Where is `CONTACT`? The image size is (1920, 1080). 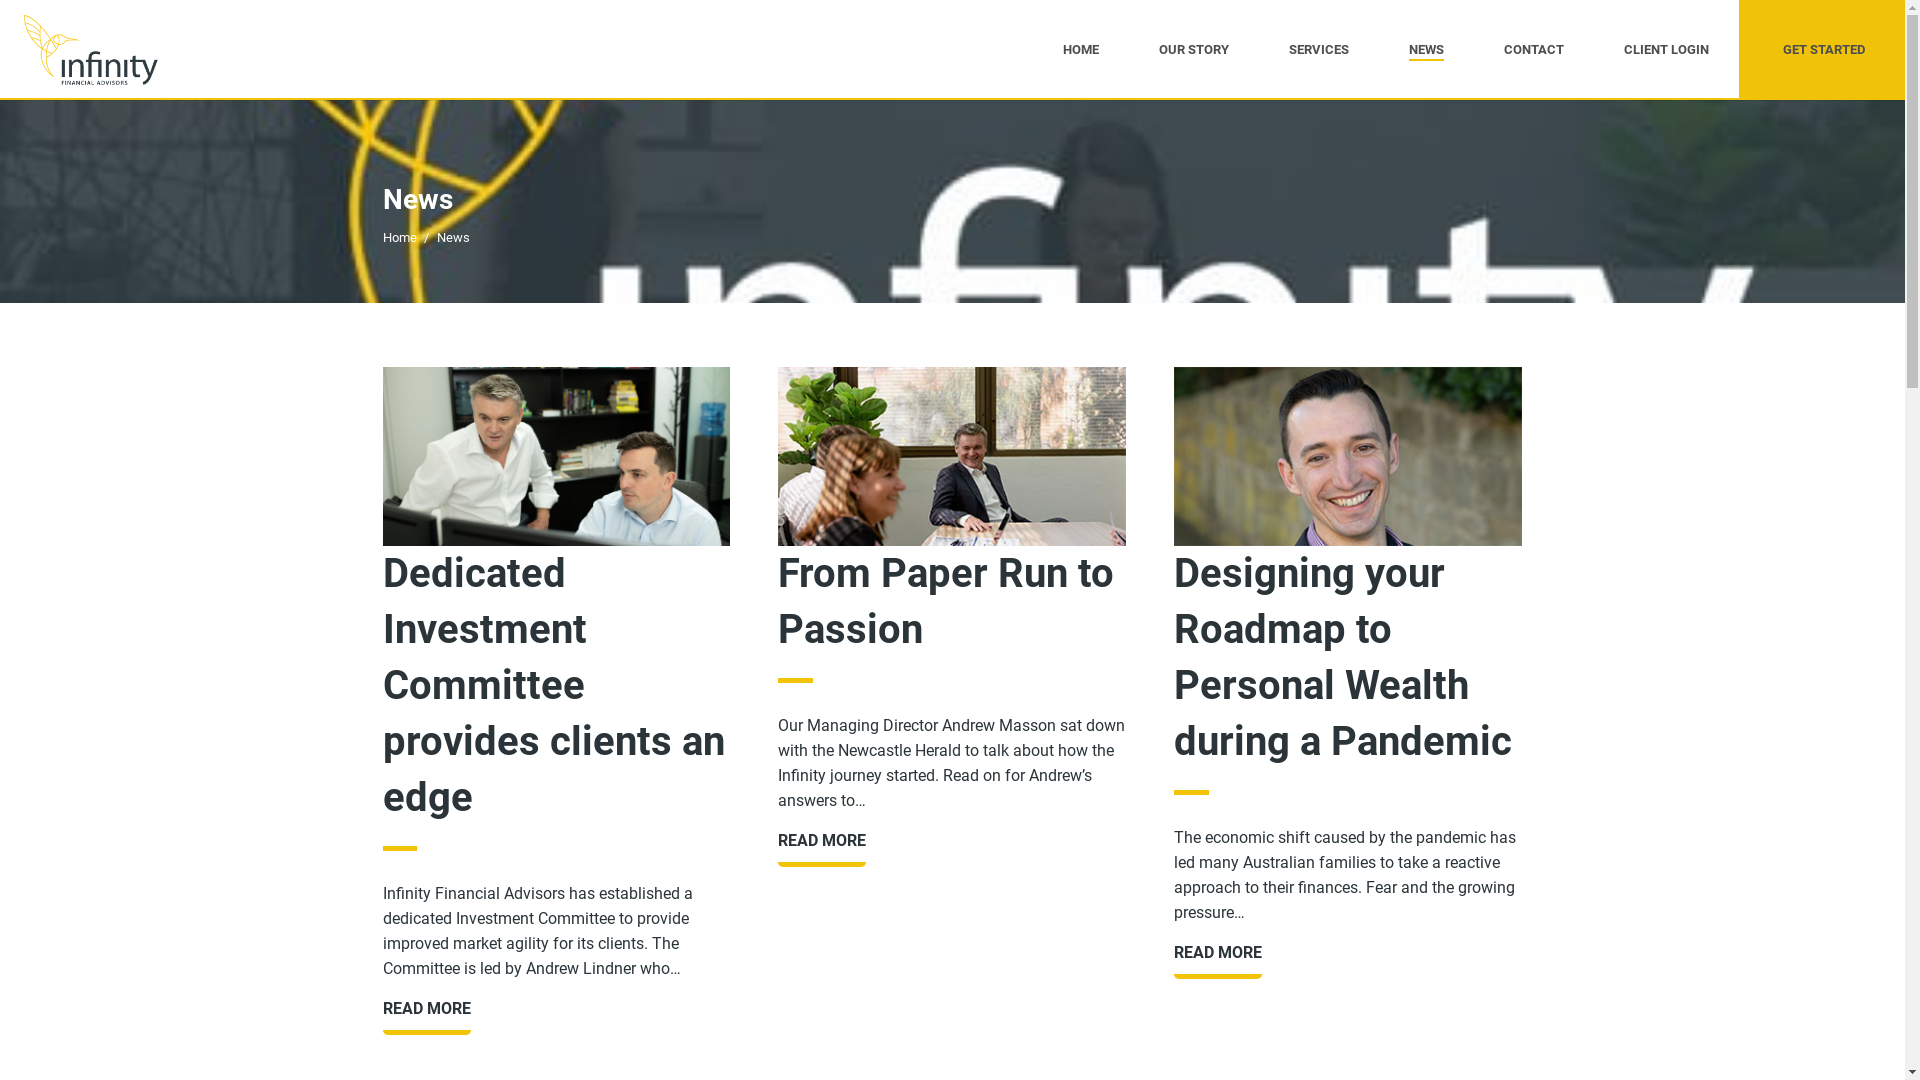 CONTACT is located at coordinates (1534, 50).